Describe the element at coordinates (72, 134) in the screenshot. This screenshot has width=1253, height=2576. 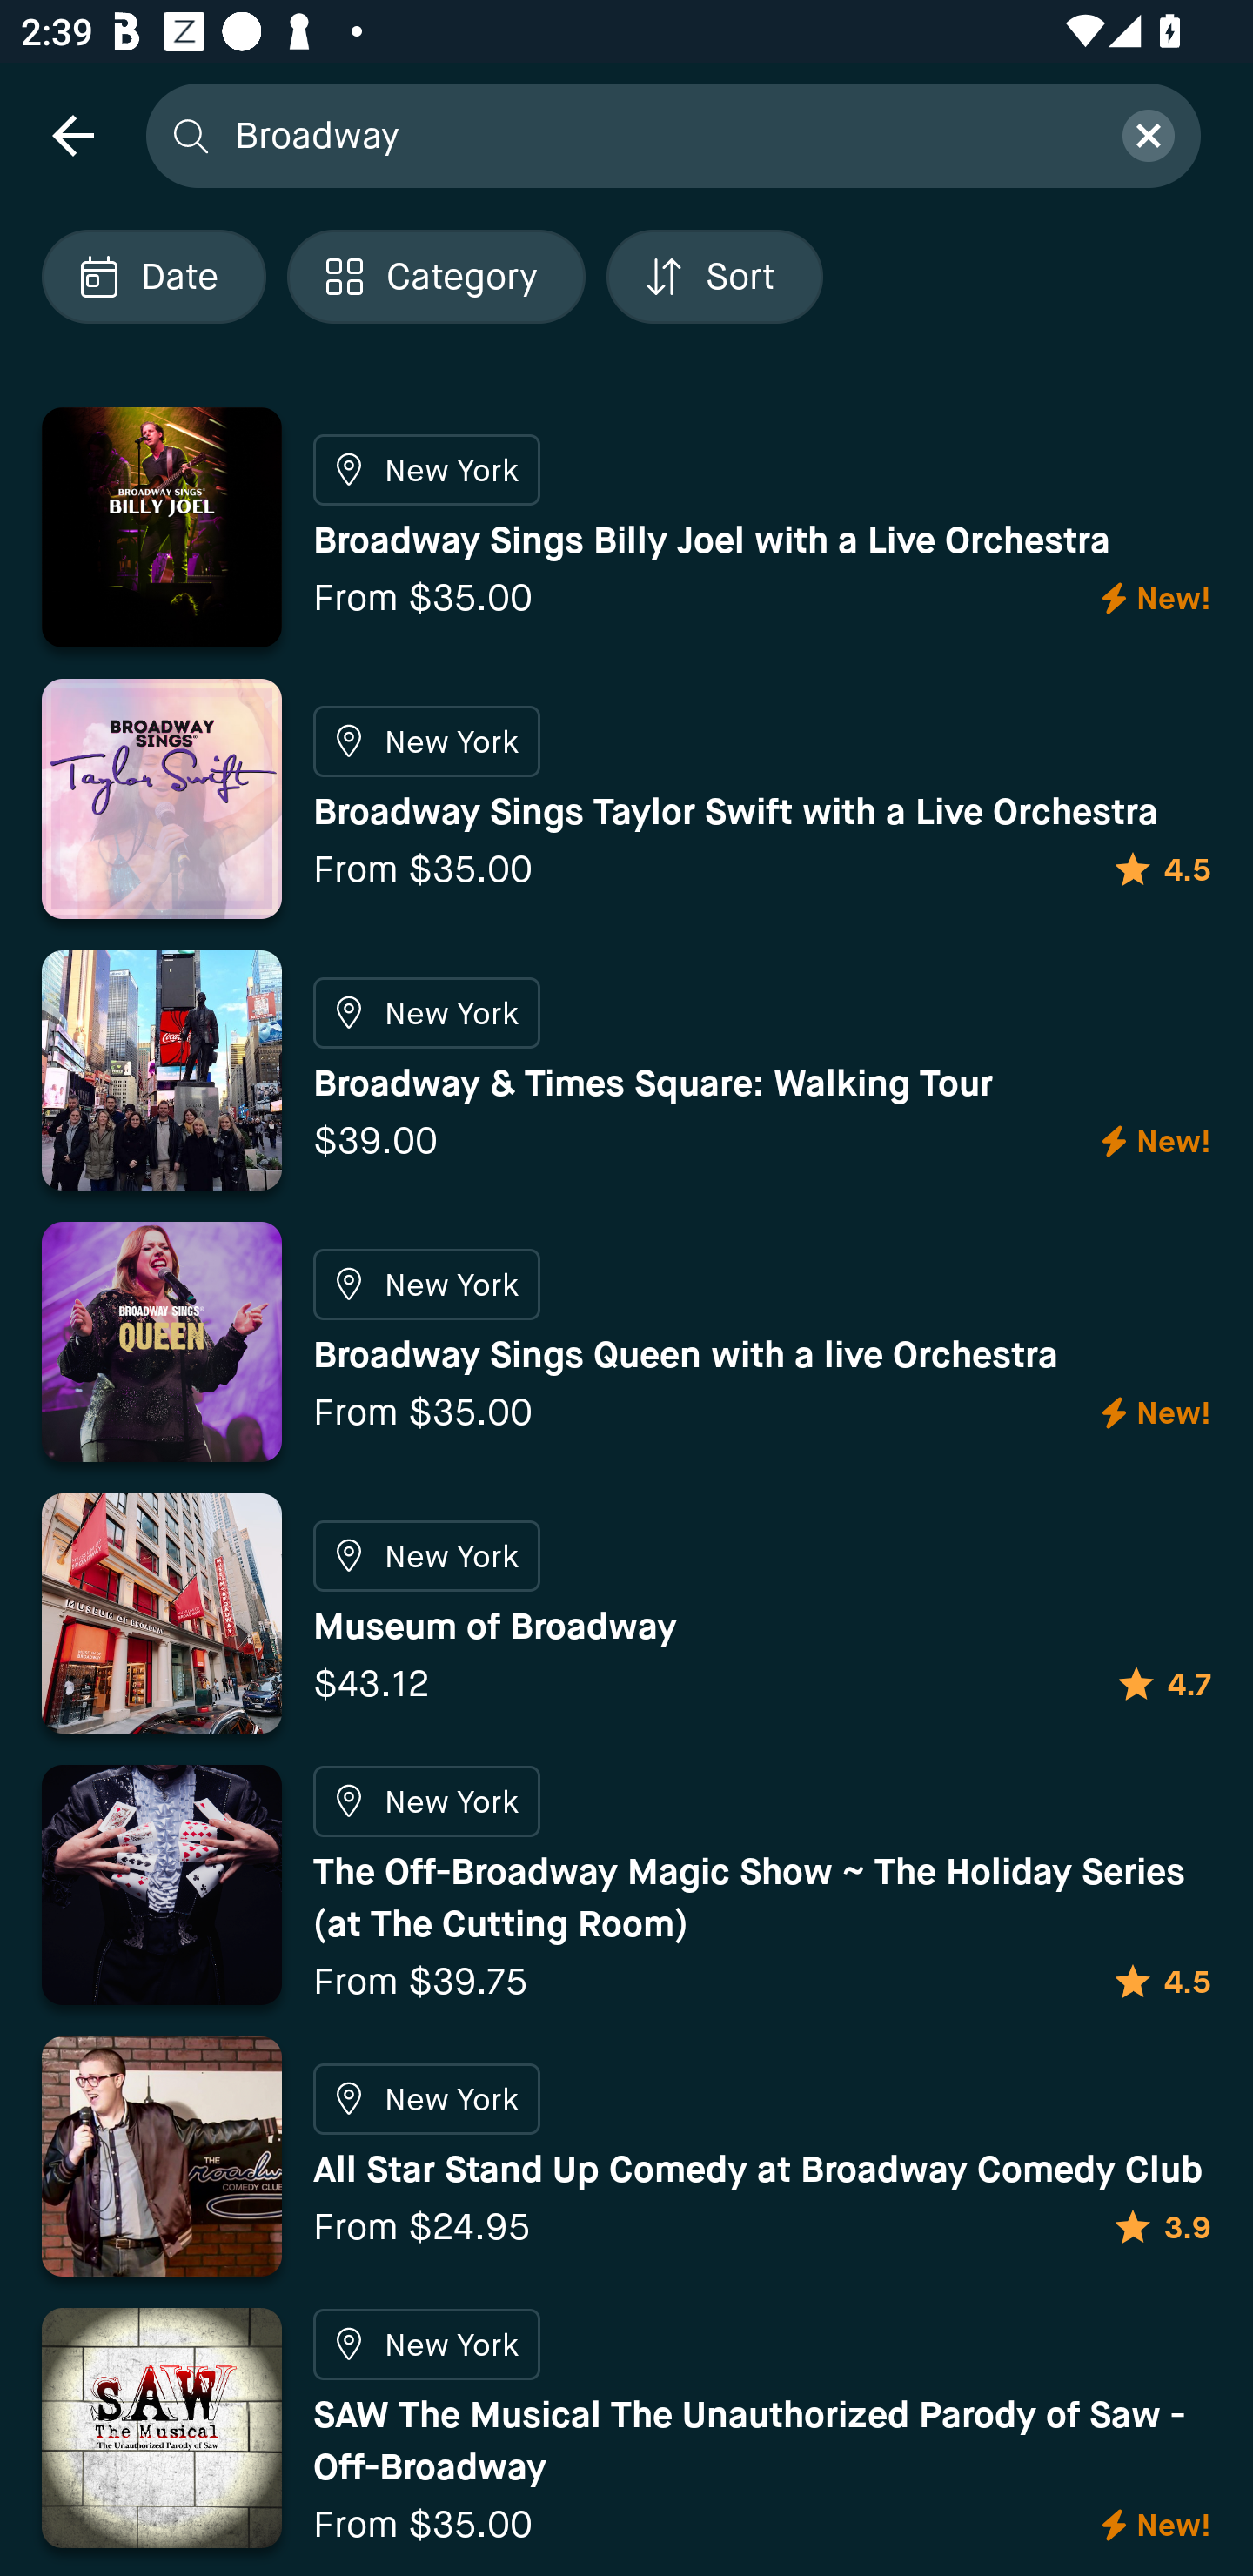
I see `navigation icon` at that location.